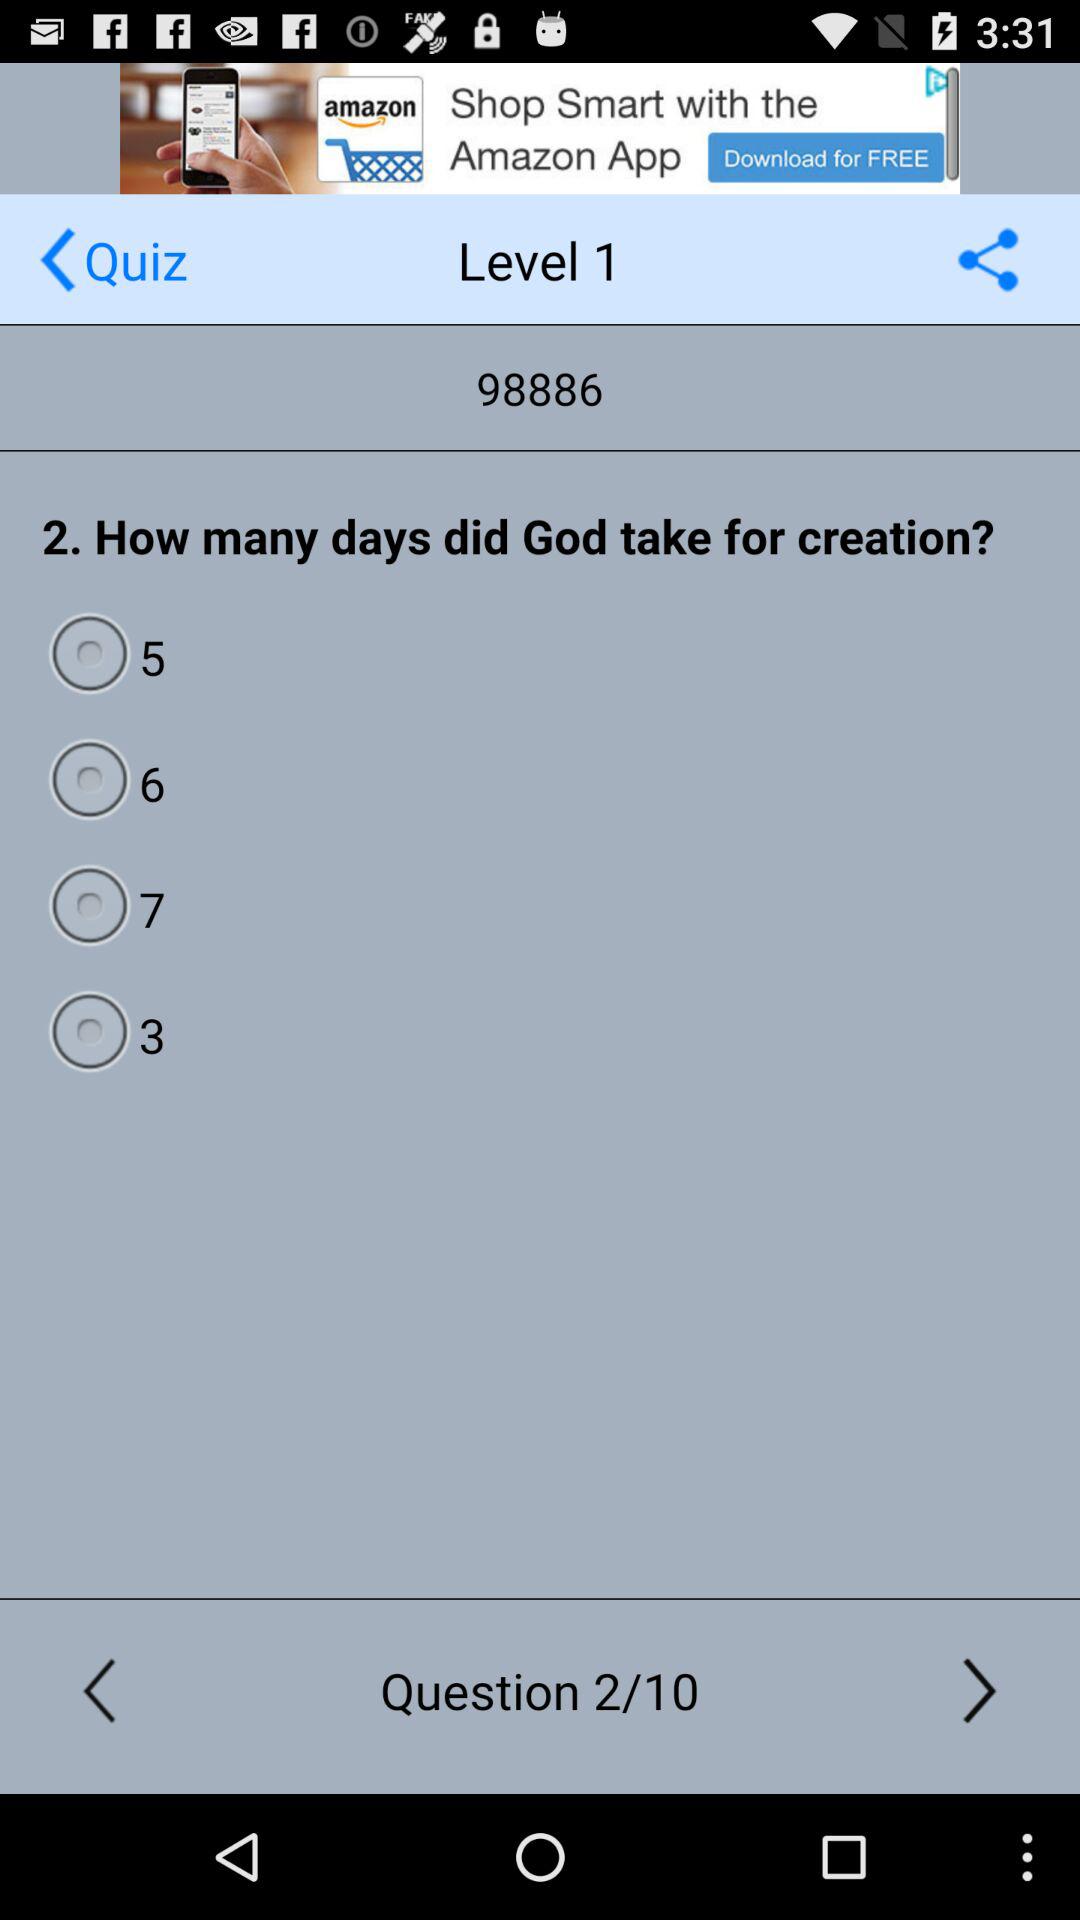 Image resolution: width=1080 pixels, height=1920 pixels. I want to click on go to website advertisement, so click(540, 128).